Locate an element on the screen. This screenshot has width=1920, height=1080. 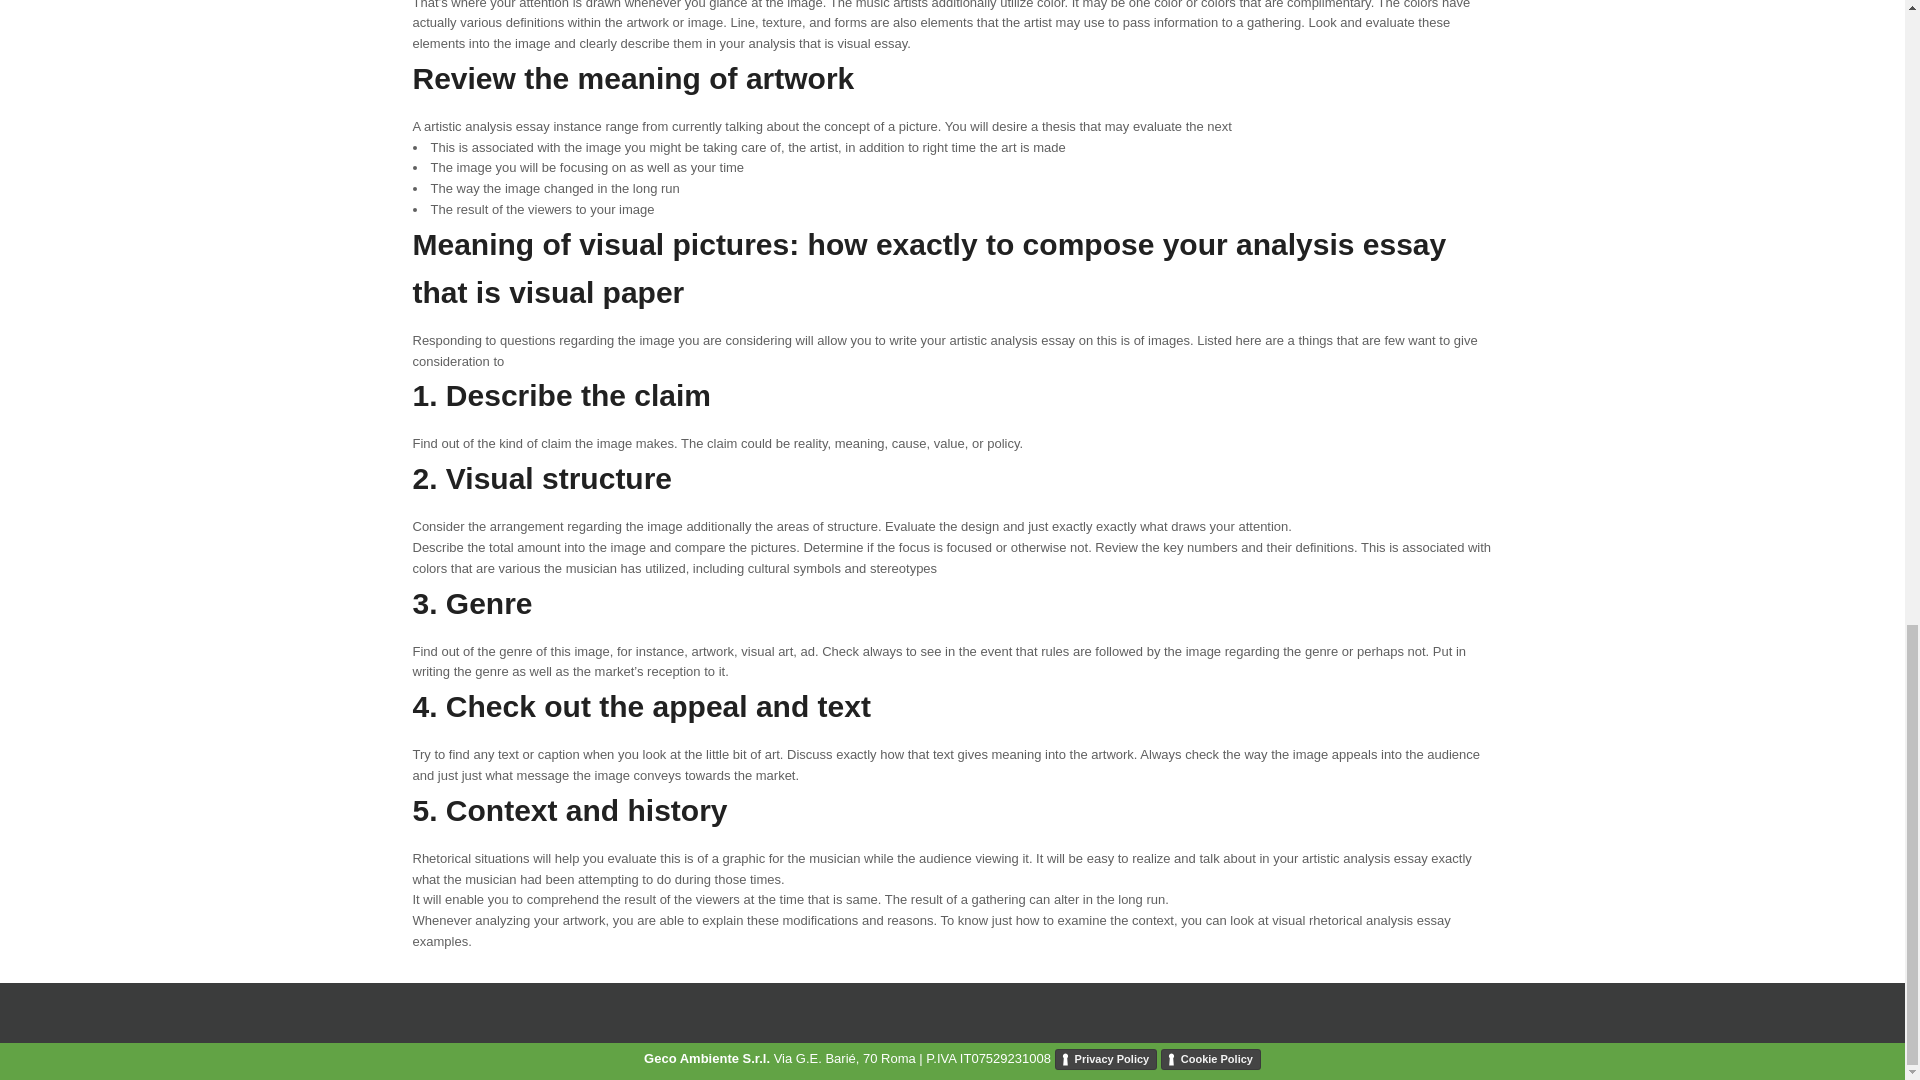
Privacy Policy is located at coordinates (1106, 1060).